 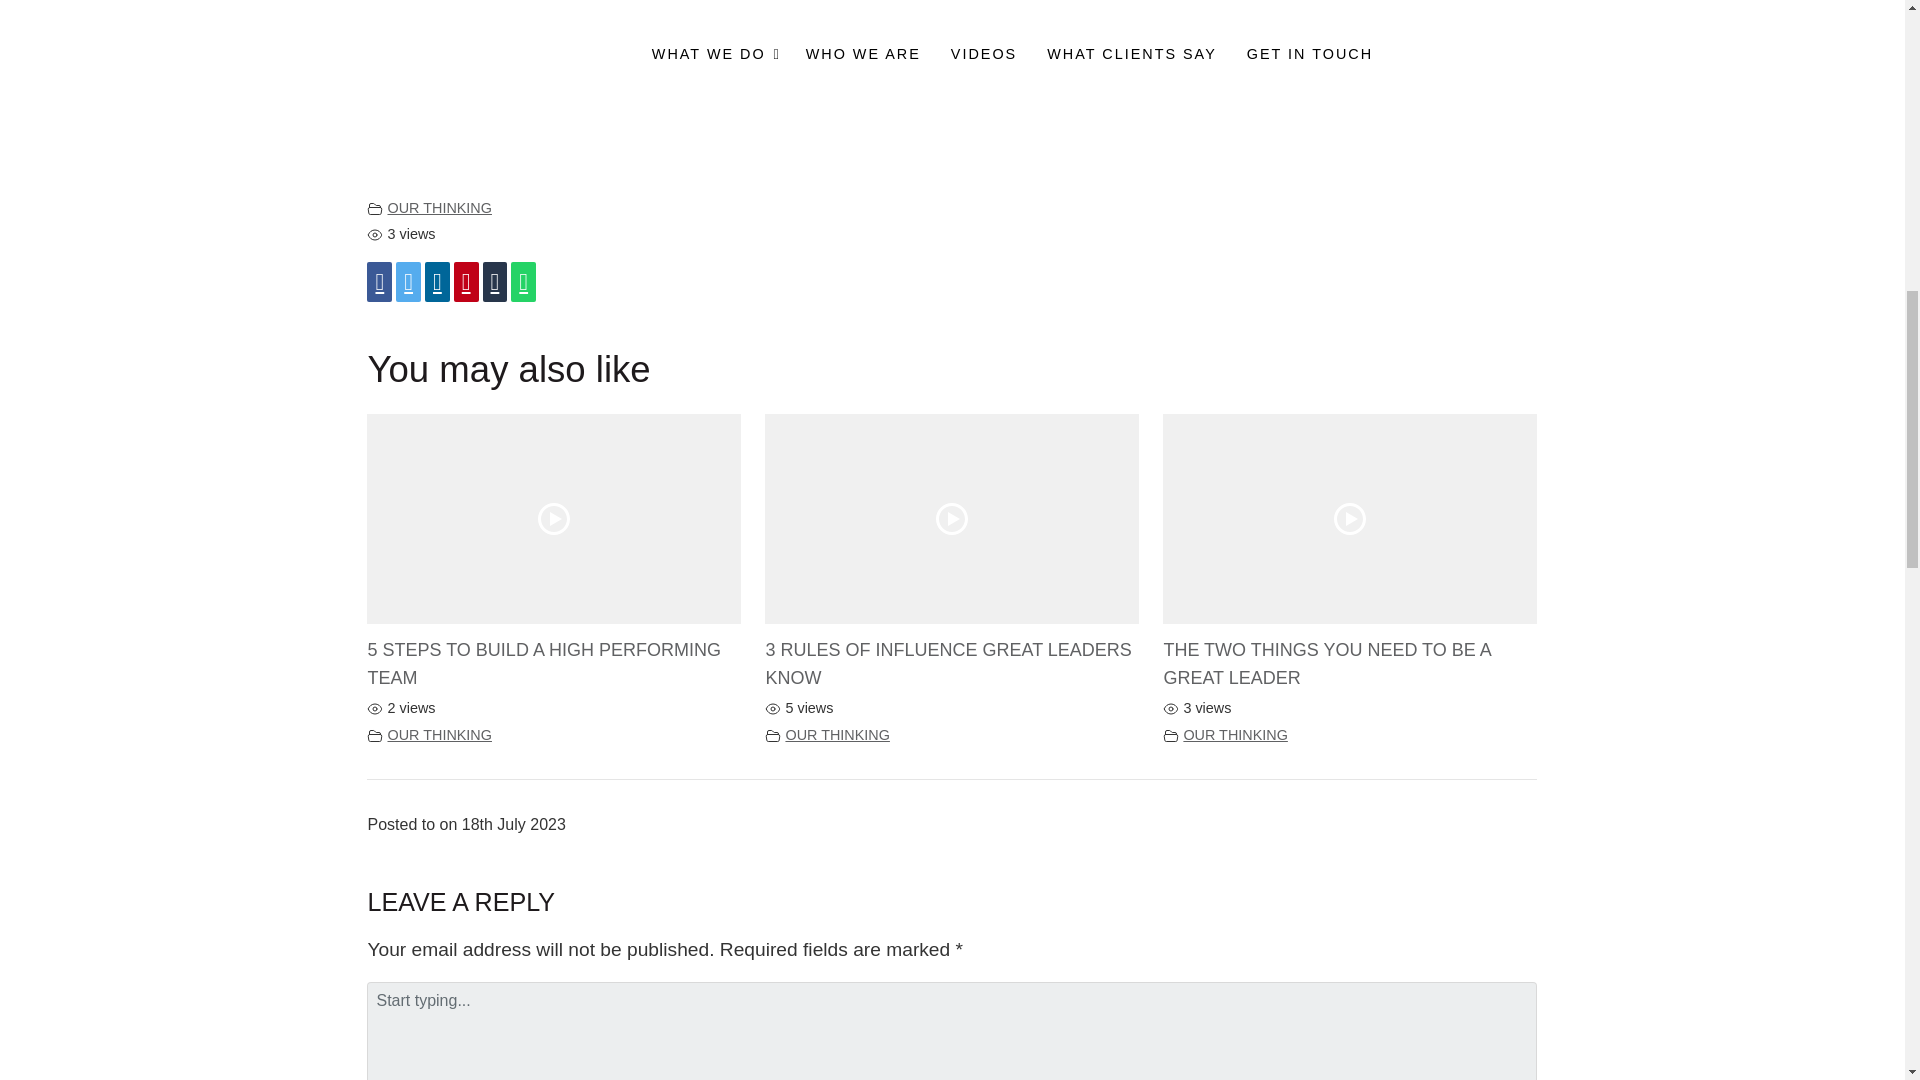 I want to click on Twitter, so click(x=408, y=282).